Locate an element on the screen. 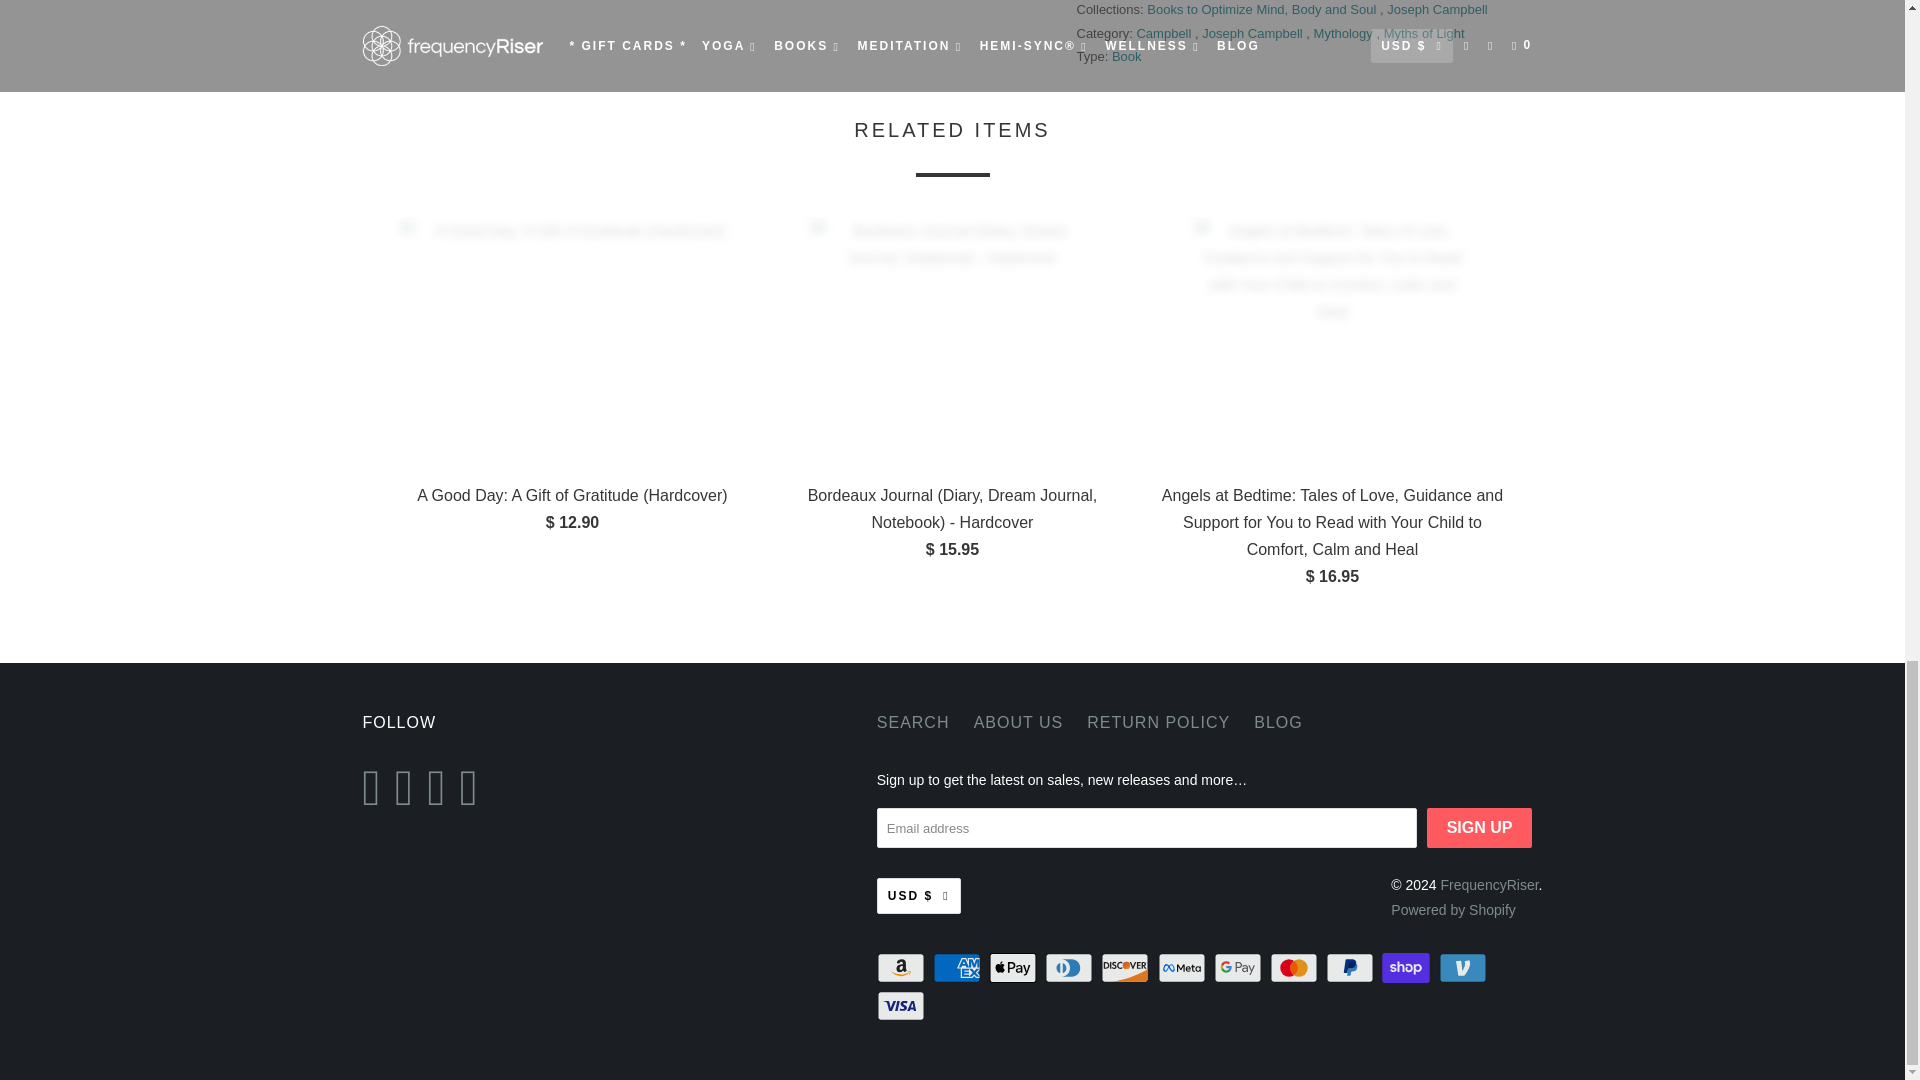 This screenshot has height=1080, width=1920. Joseph Campbell is located at coordinates (1436, 10).